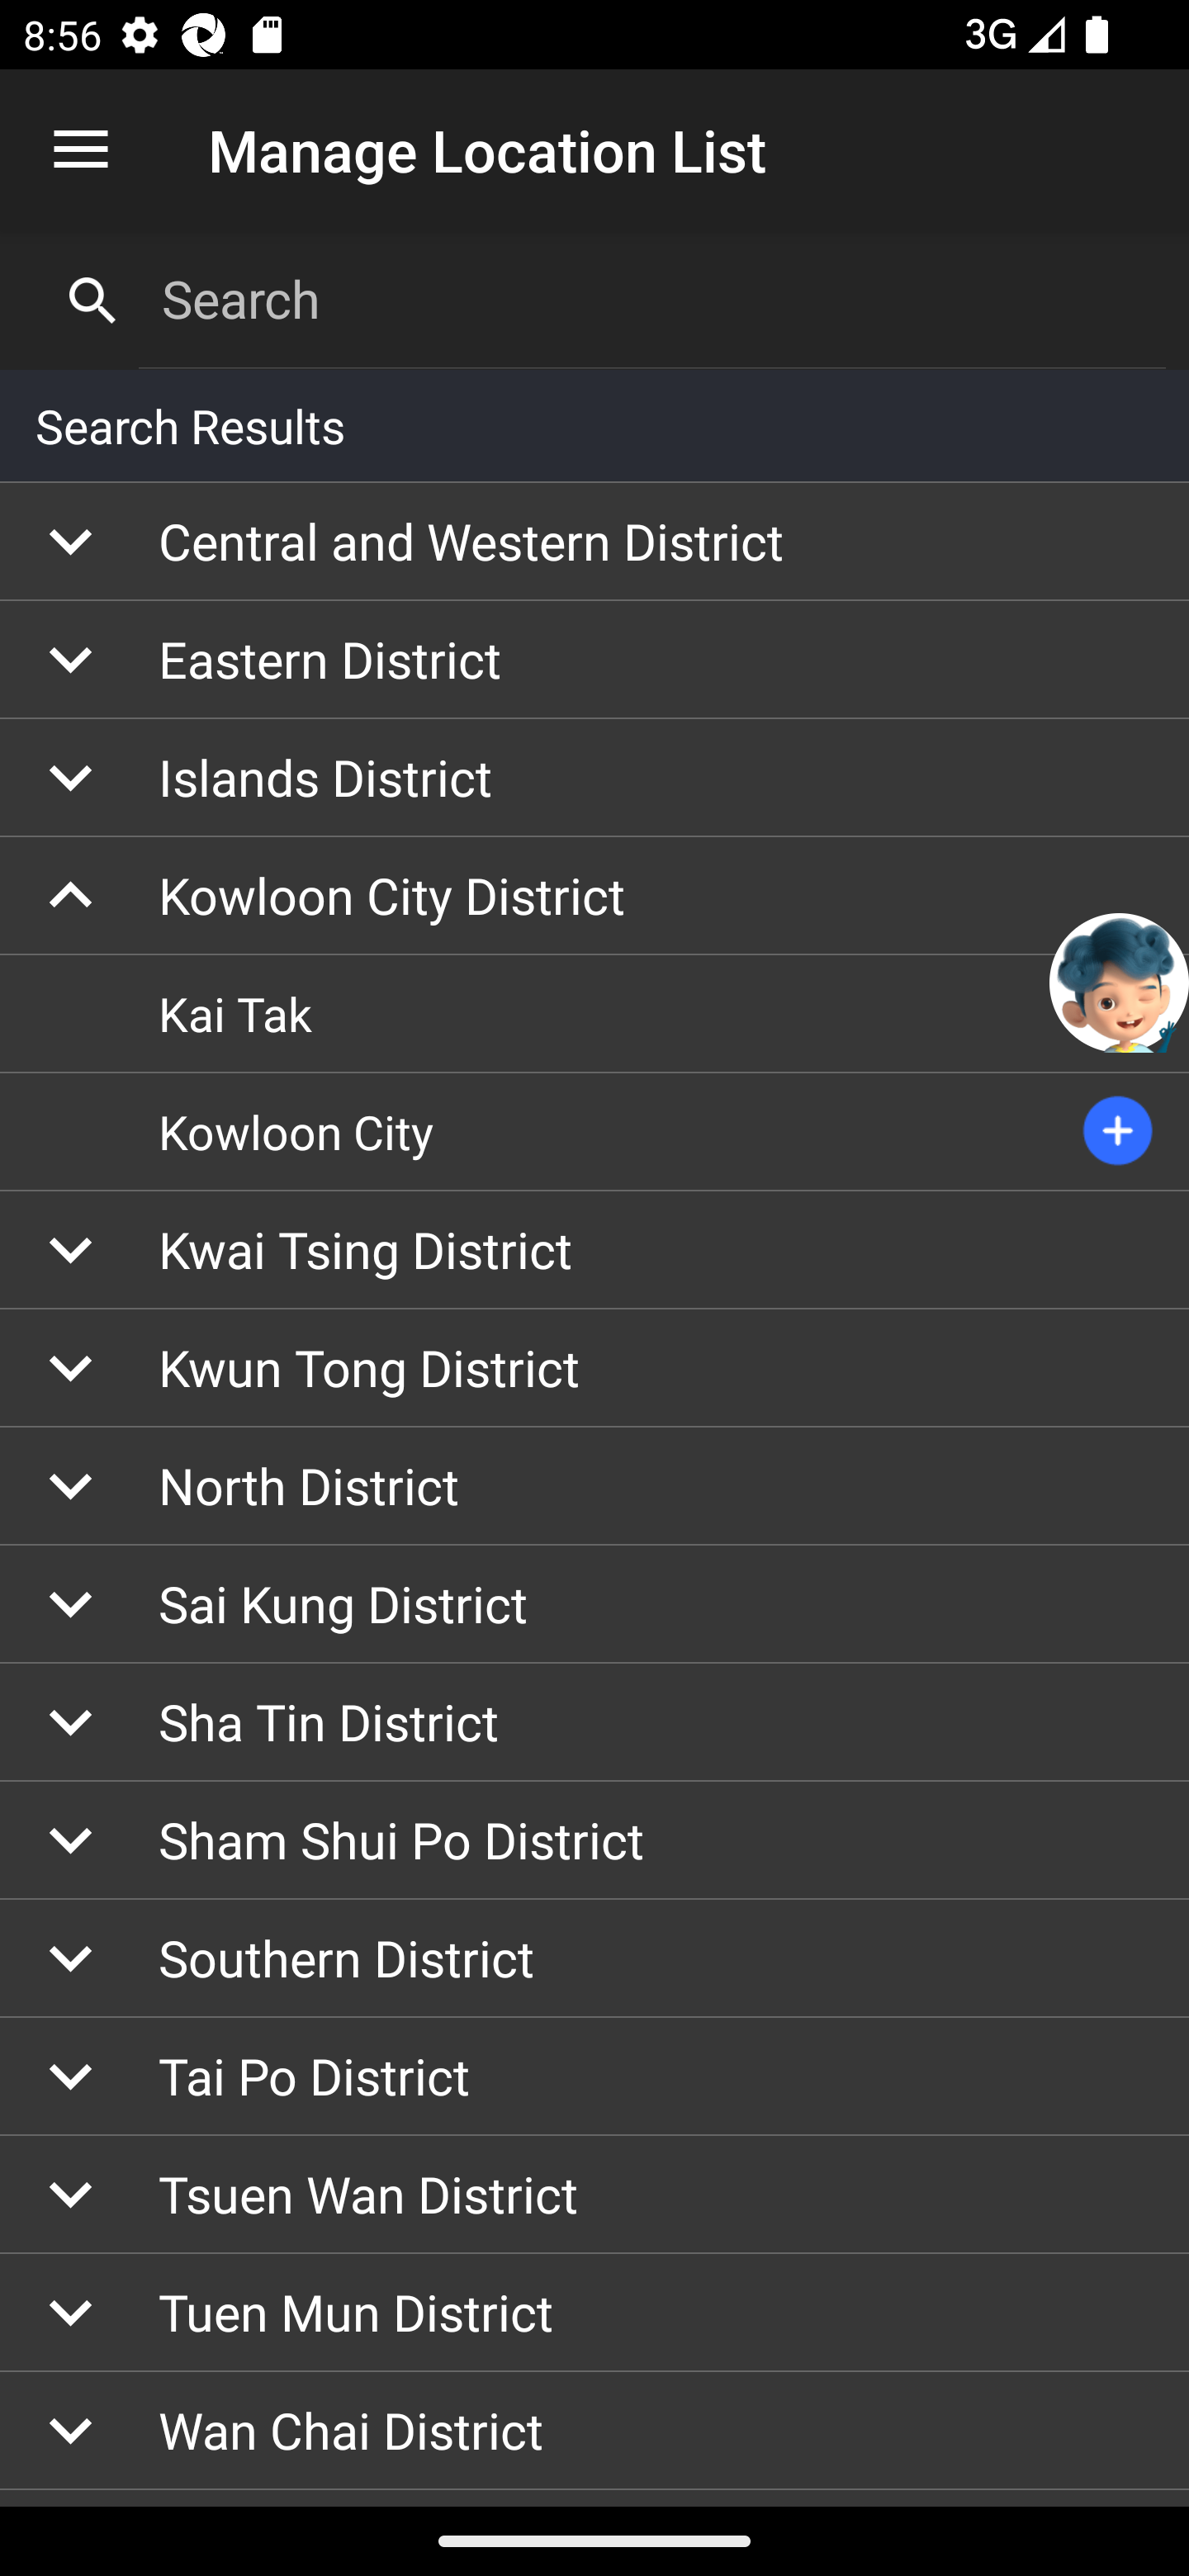 Image resolution: width=1189 pixels, height=2576 pixels. I want to click on Expand Tsuen Wan District, so click(594, 2195).